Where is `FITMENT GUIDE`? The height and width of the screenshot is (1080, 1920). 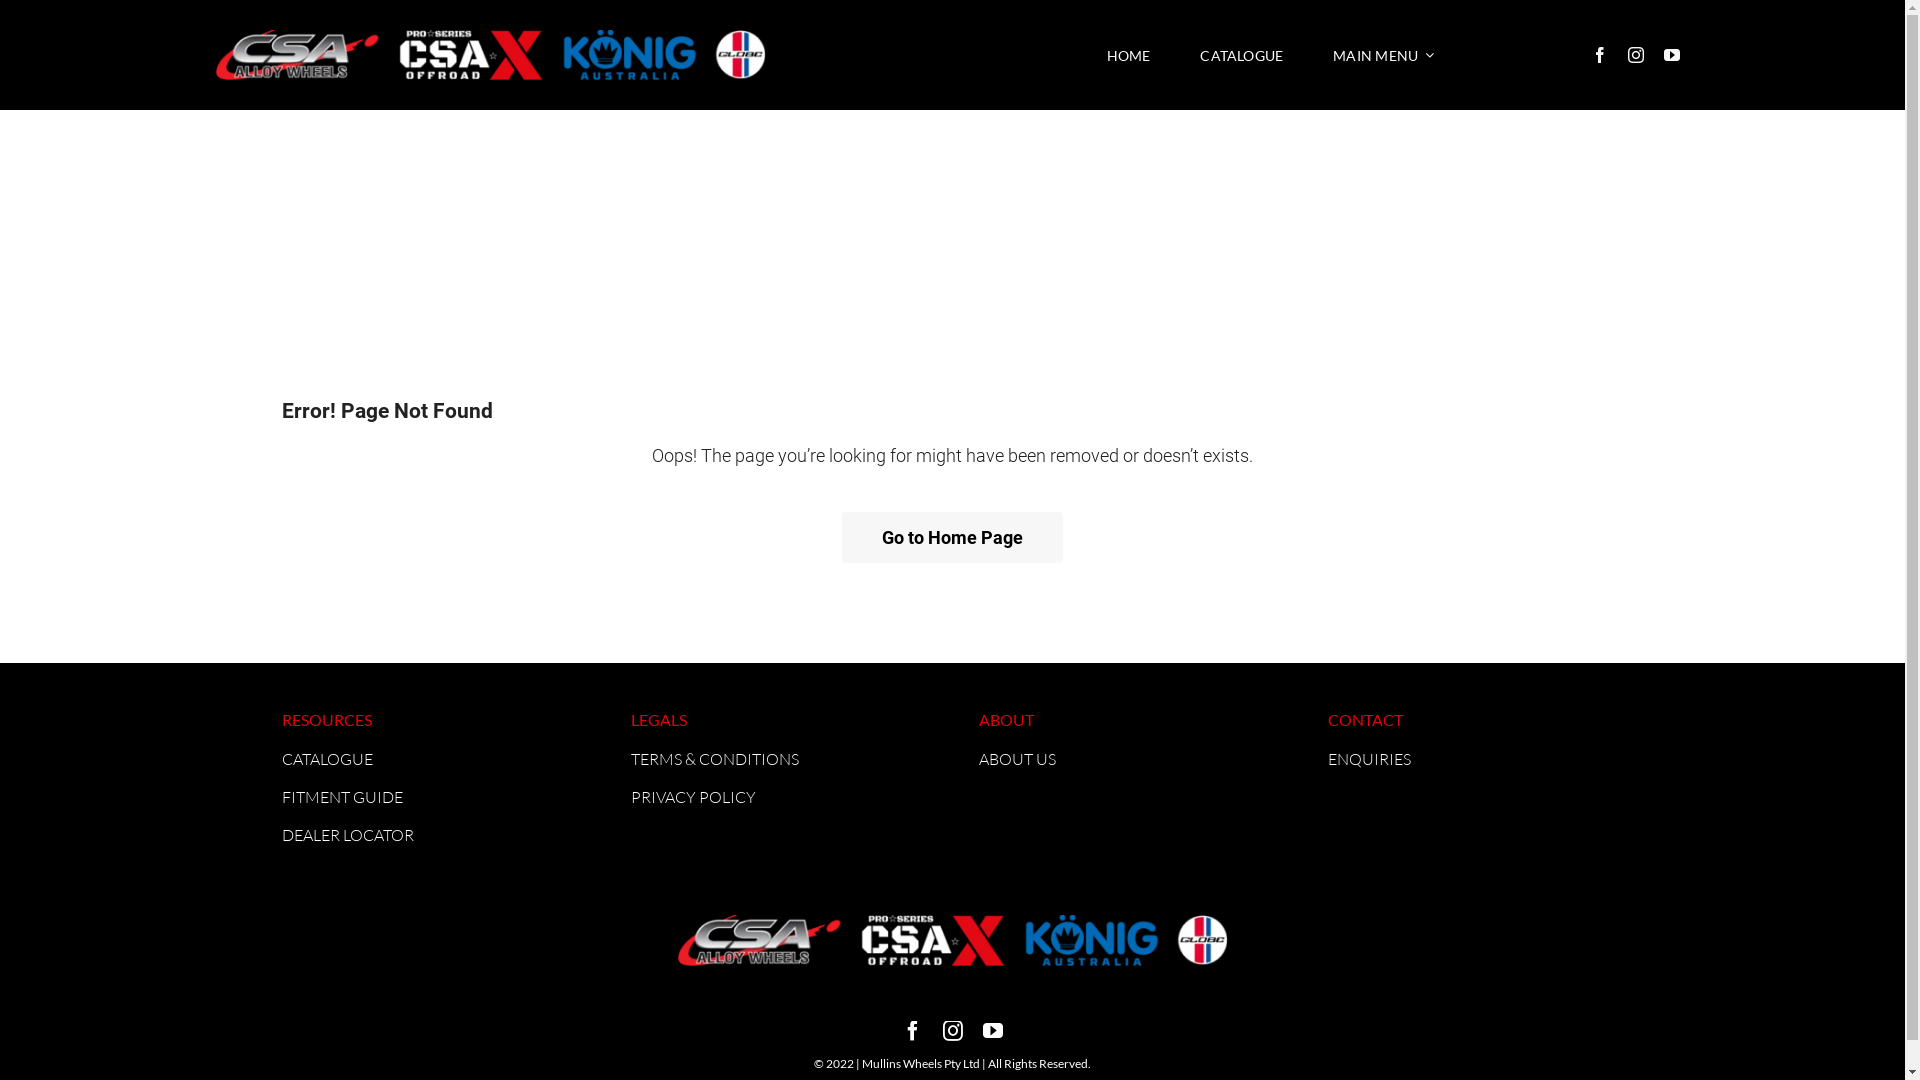
FITMENT GUIDE is located at coordinates (342, 797).